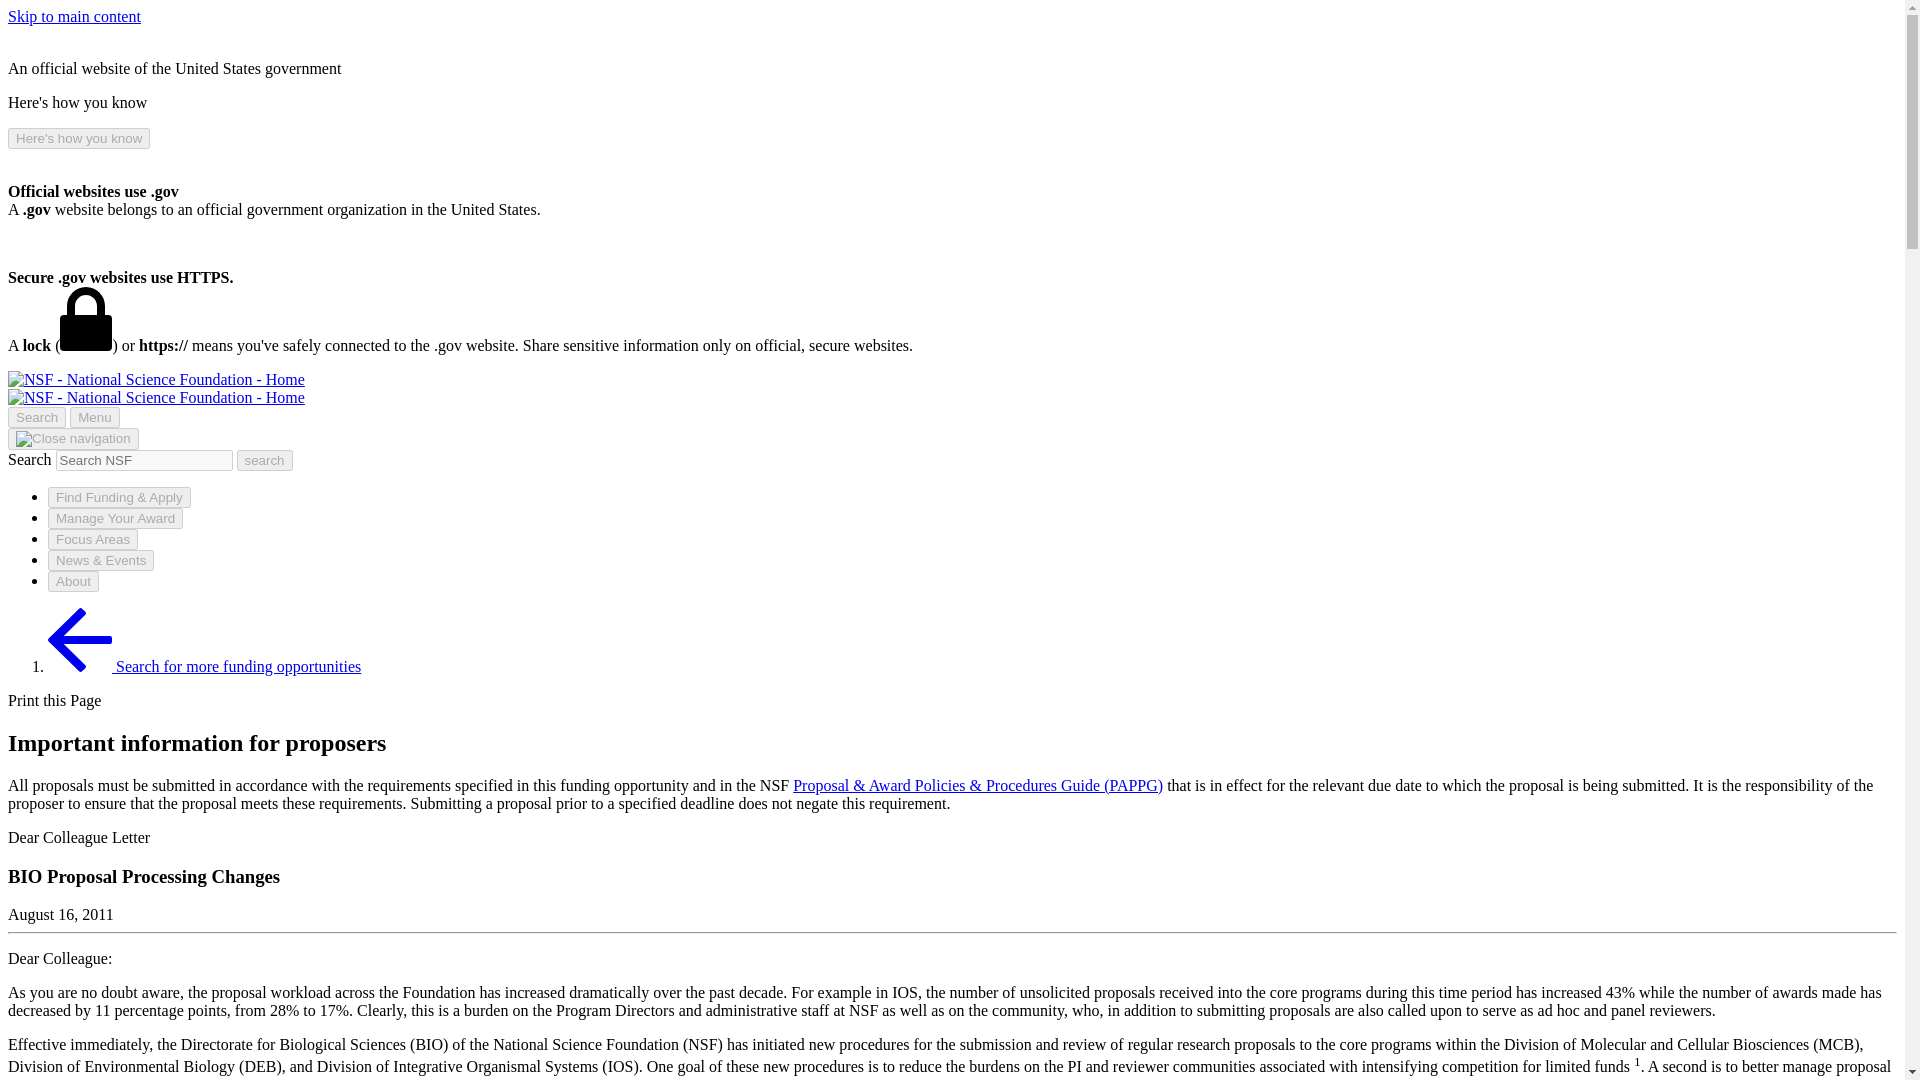 The height and width of the screenshot is (1080, 1920). What do you see at coordinates (78, 138) in the screenshot?
I see `Here's how you know` at bounding box center [78, 138].